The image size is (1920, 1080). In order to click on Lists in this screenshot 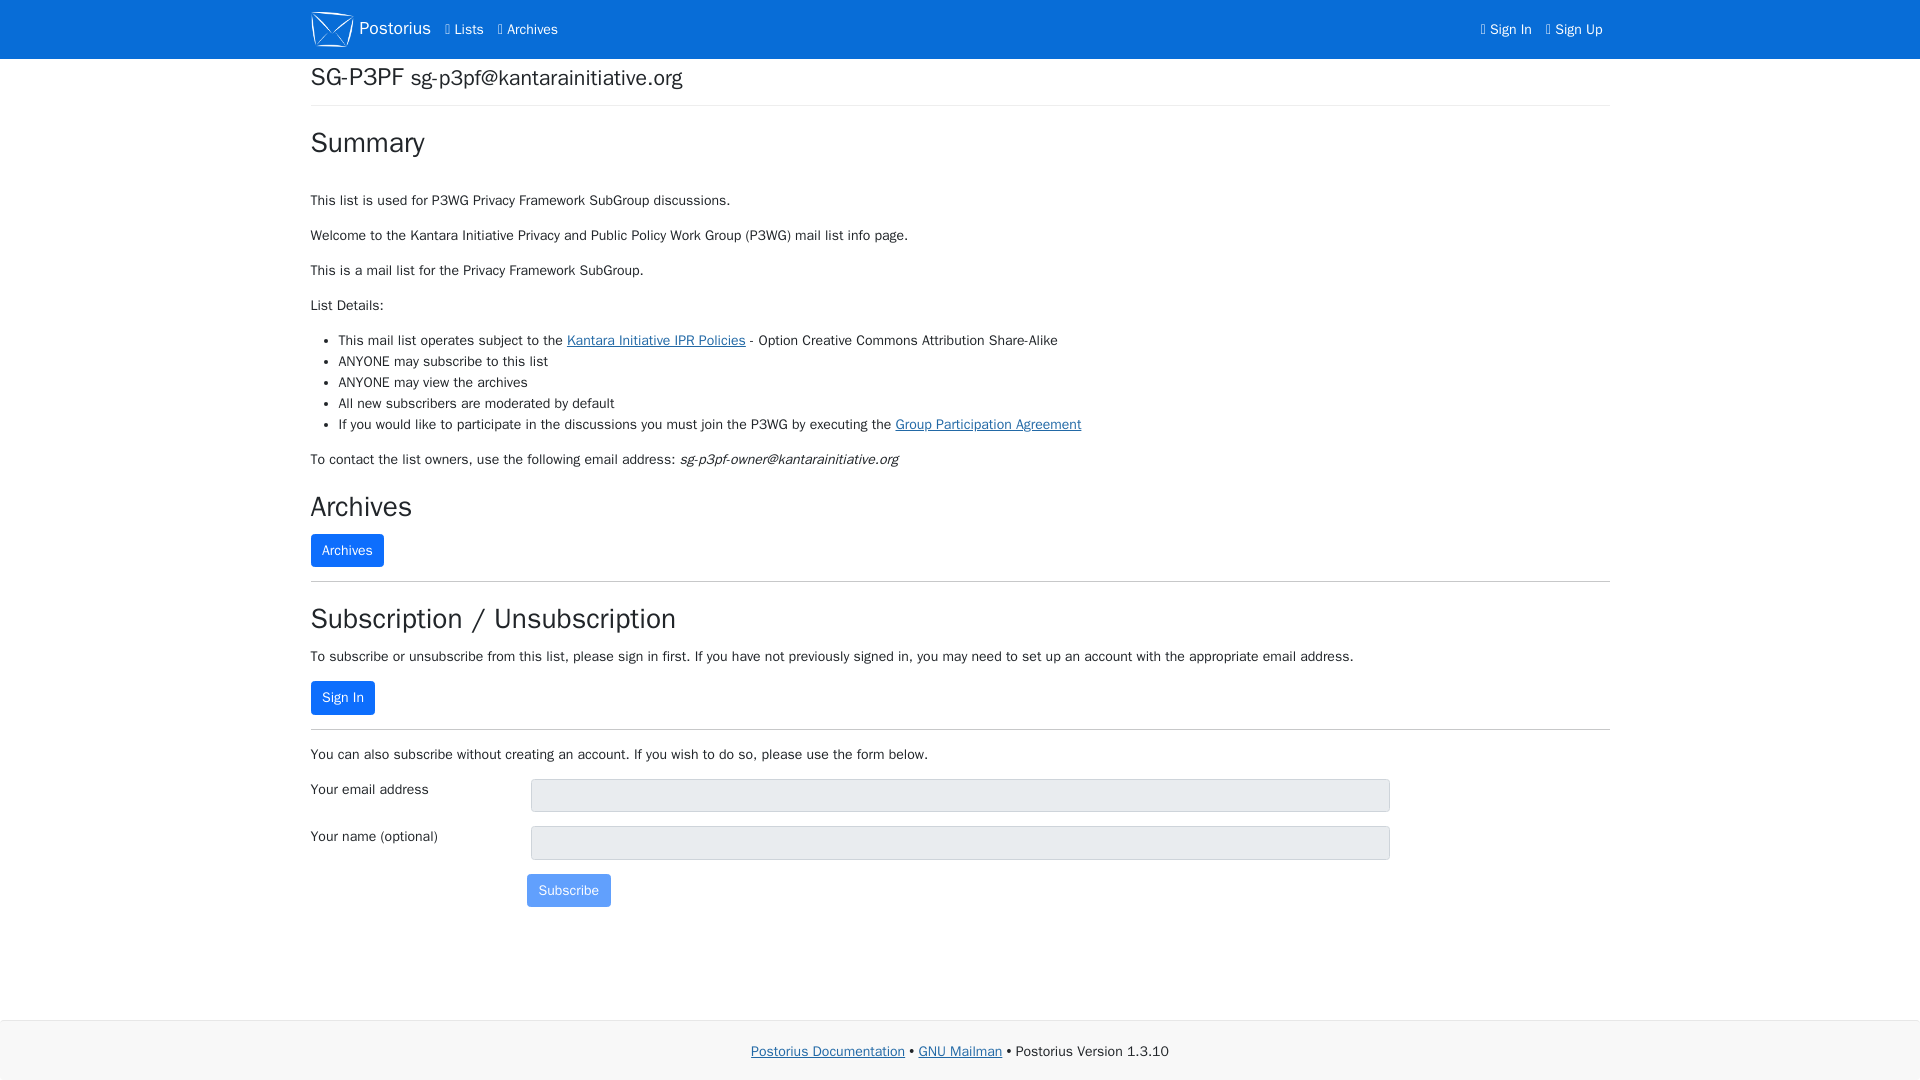, I will do `click(464, 30)`.